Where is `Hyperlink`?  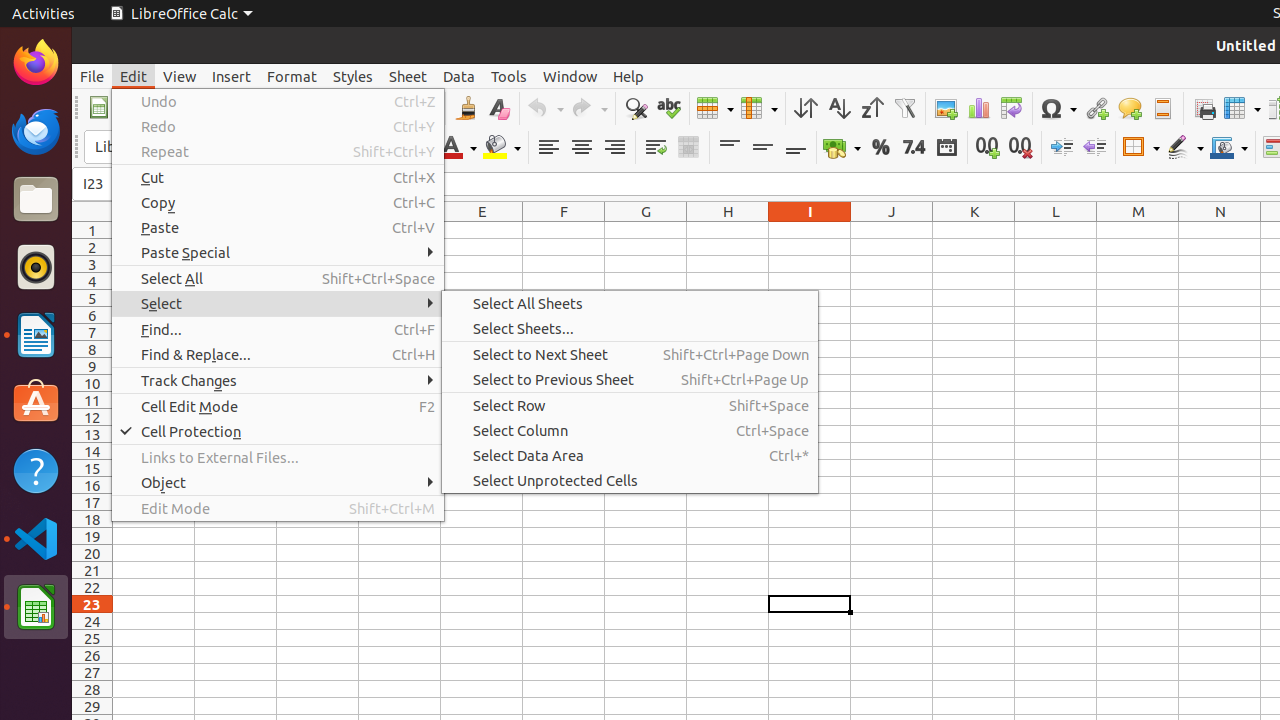 Hyperlink is located at coordinates (1096, 108).